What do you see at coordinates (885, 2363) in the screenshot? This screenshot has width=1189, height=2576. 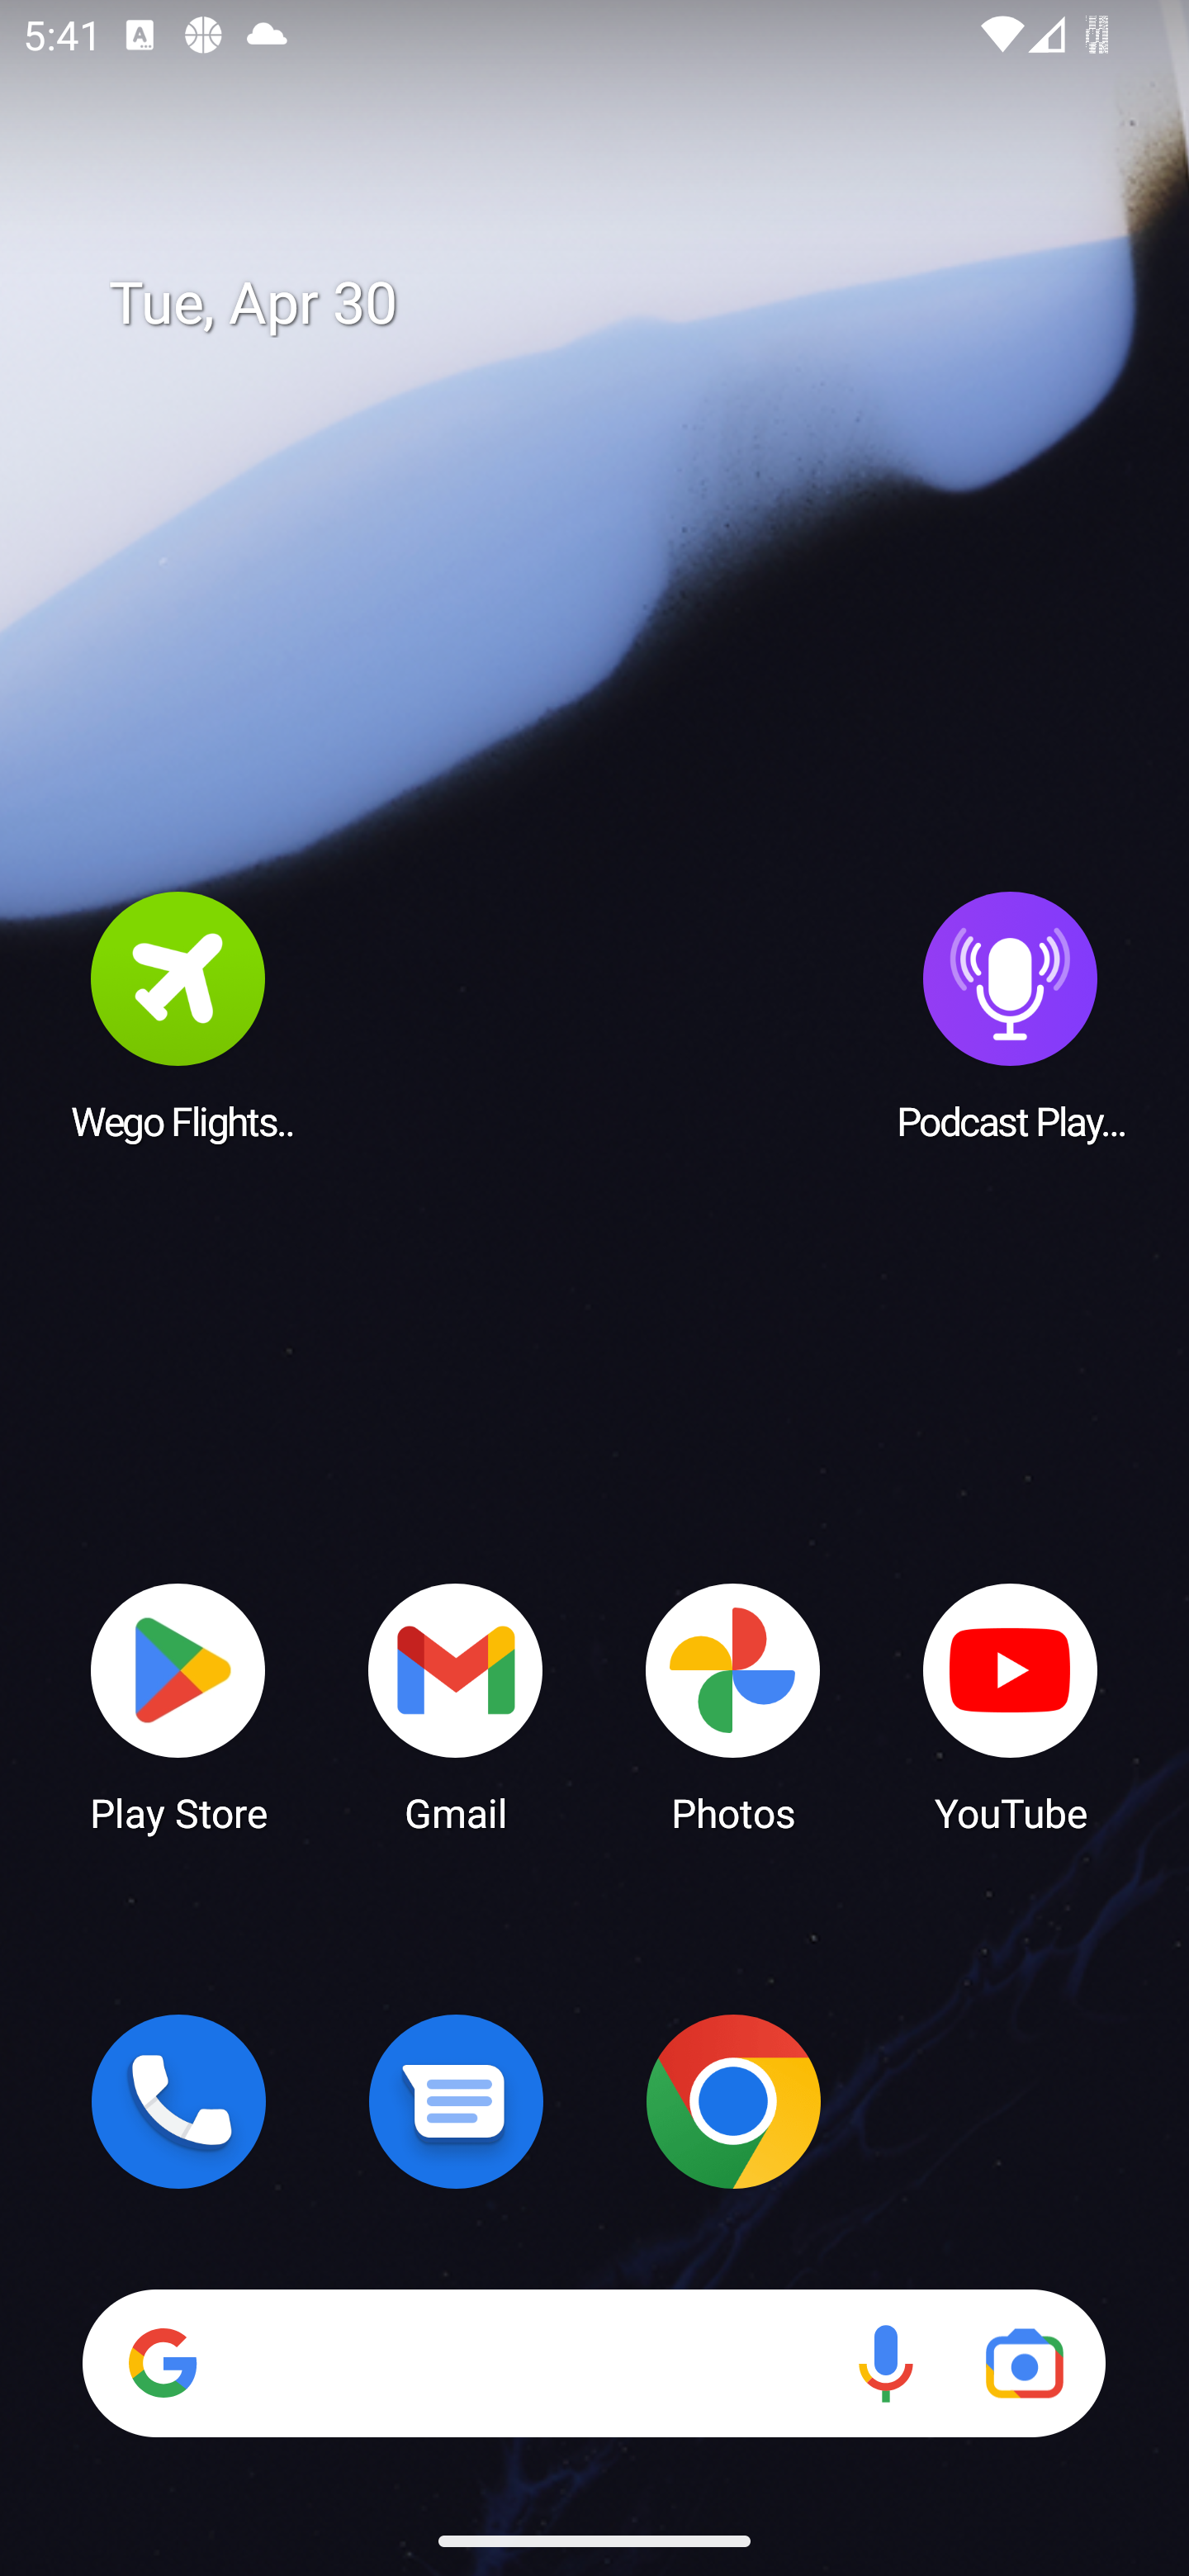 I see `Voice search` at bounding box center [885, 2363].